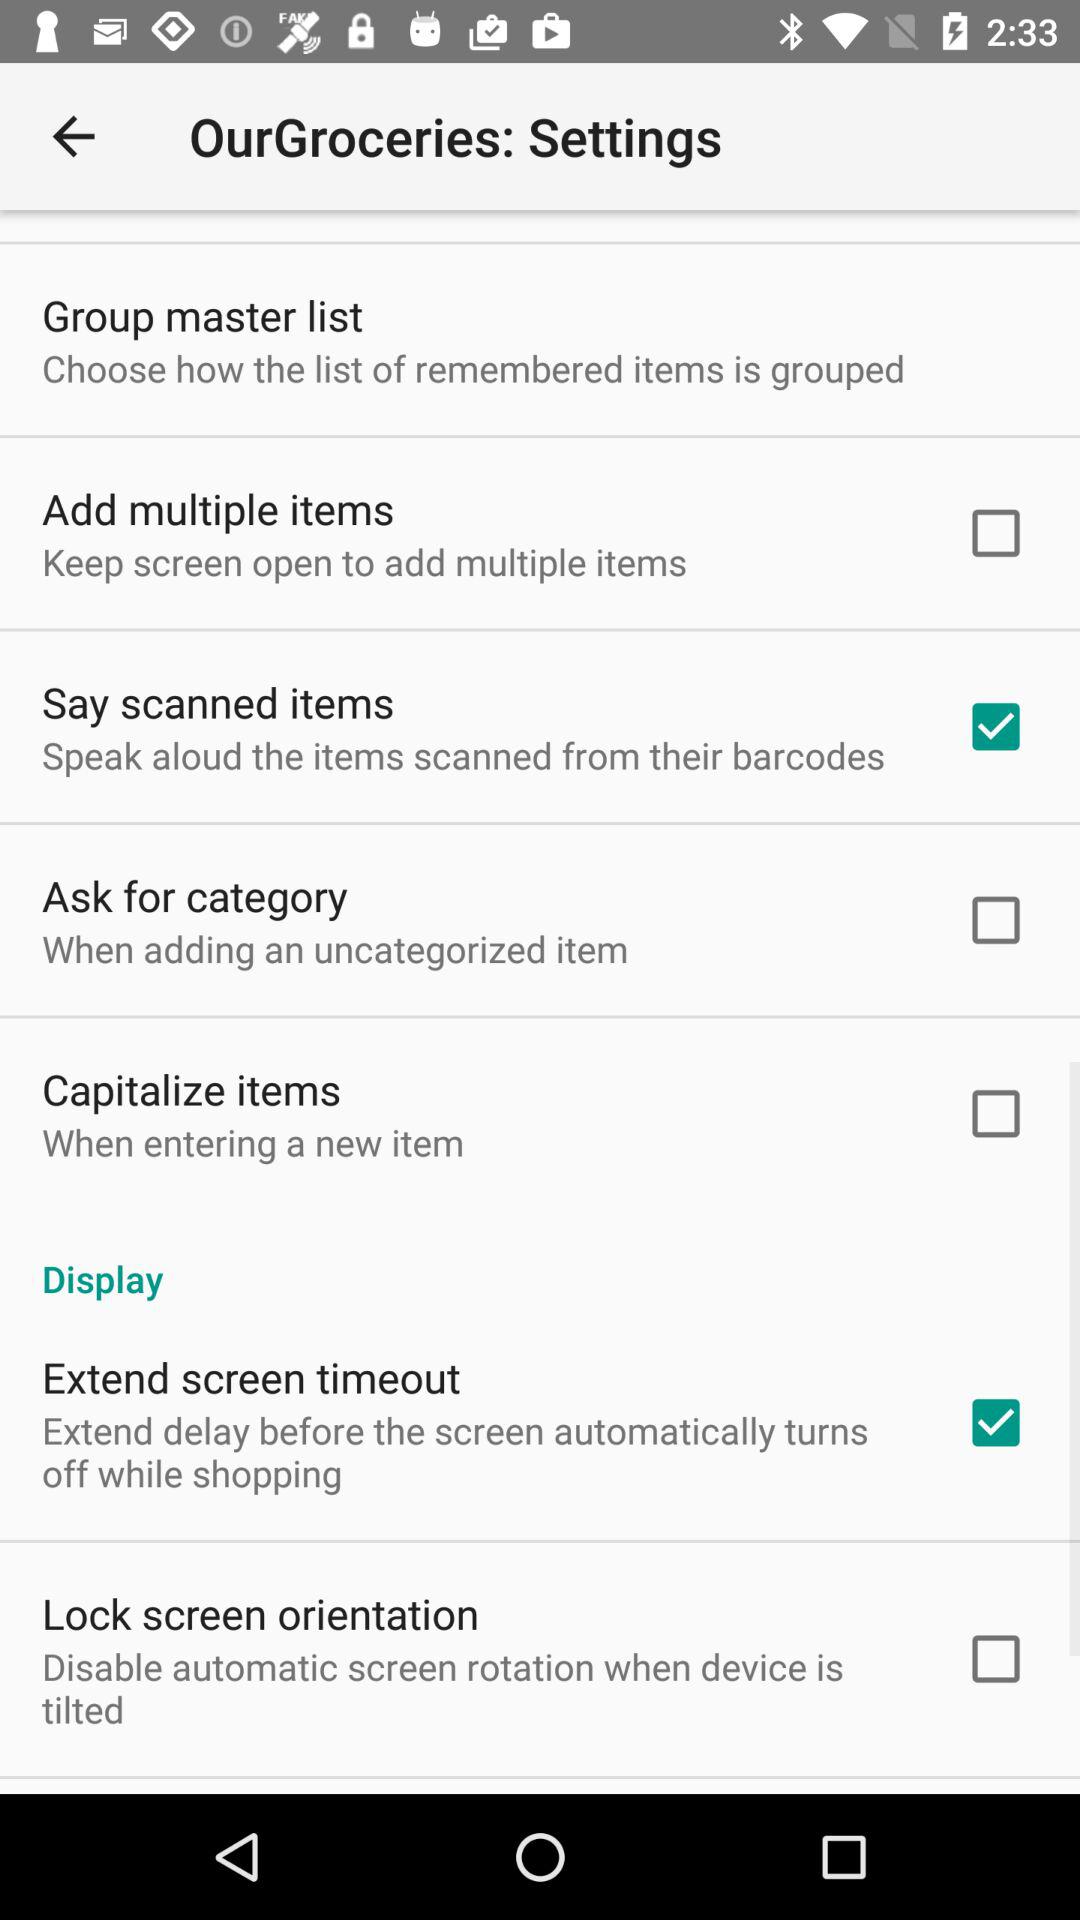 The image size is (1080, 1920). Describe the element at coordinates (195, 894) in the screenshot. I see `press the ask for category icon` at that location.